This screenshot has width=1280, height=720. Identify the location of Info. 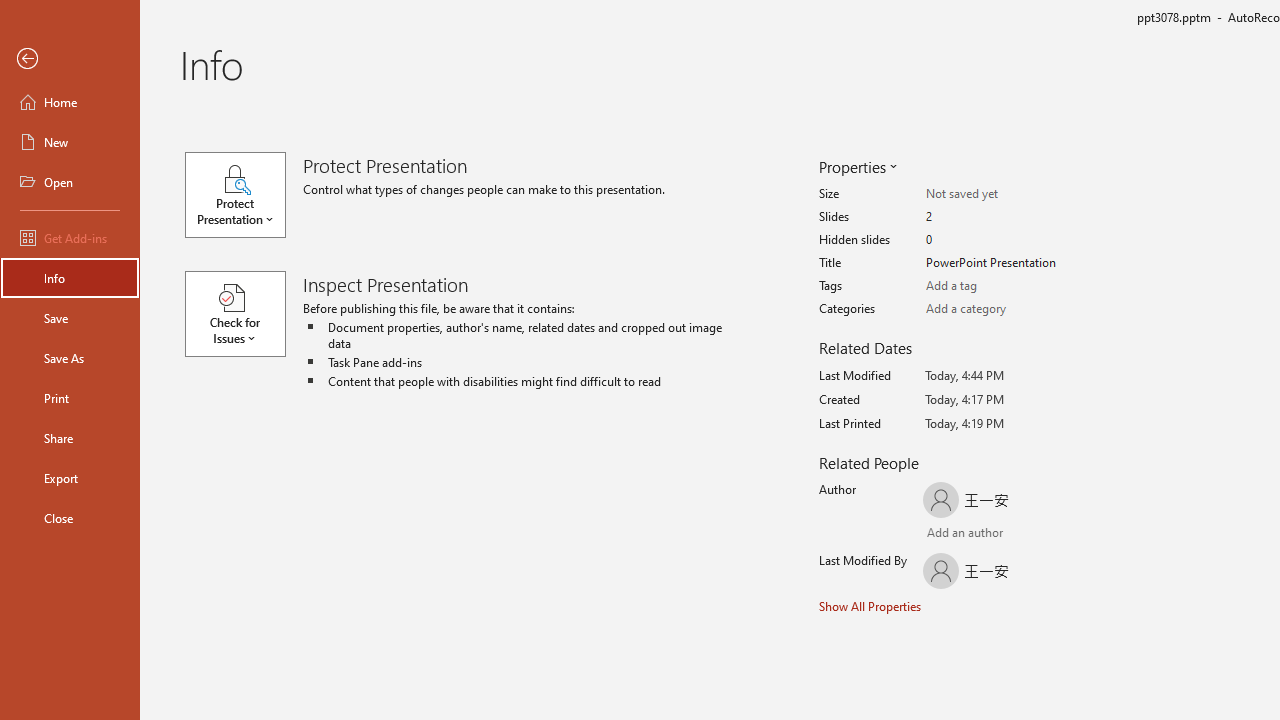
(70, 278).